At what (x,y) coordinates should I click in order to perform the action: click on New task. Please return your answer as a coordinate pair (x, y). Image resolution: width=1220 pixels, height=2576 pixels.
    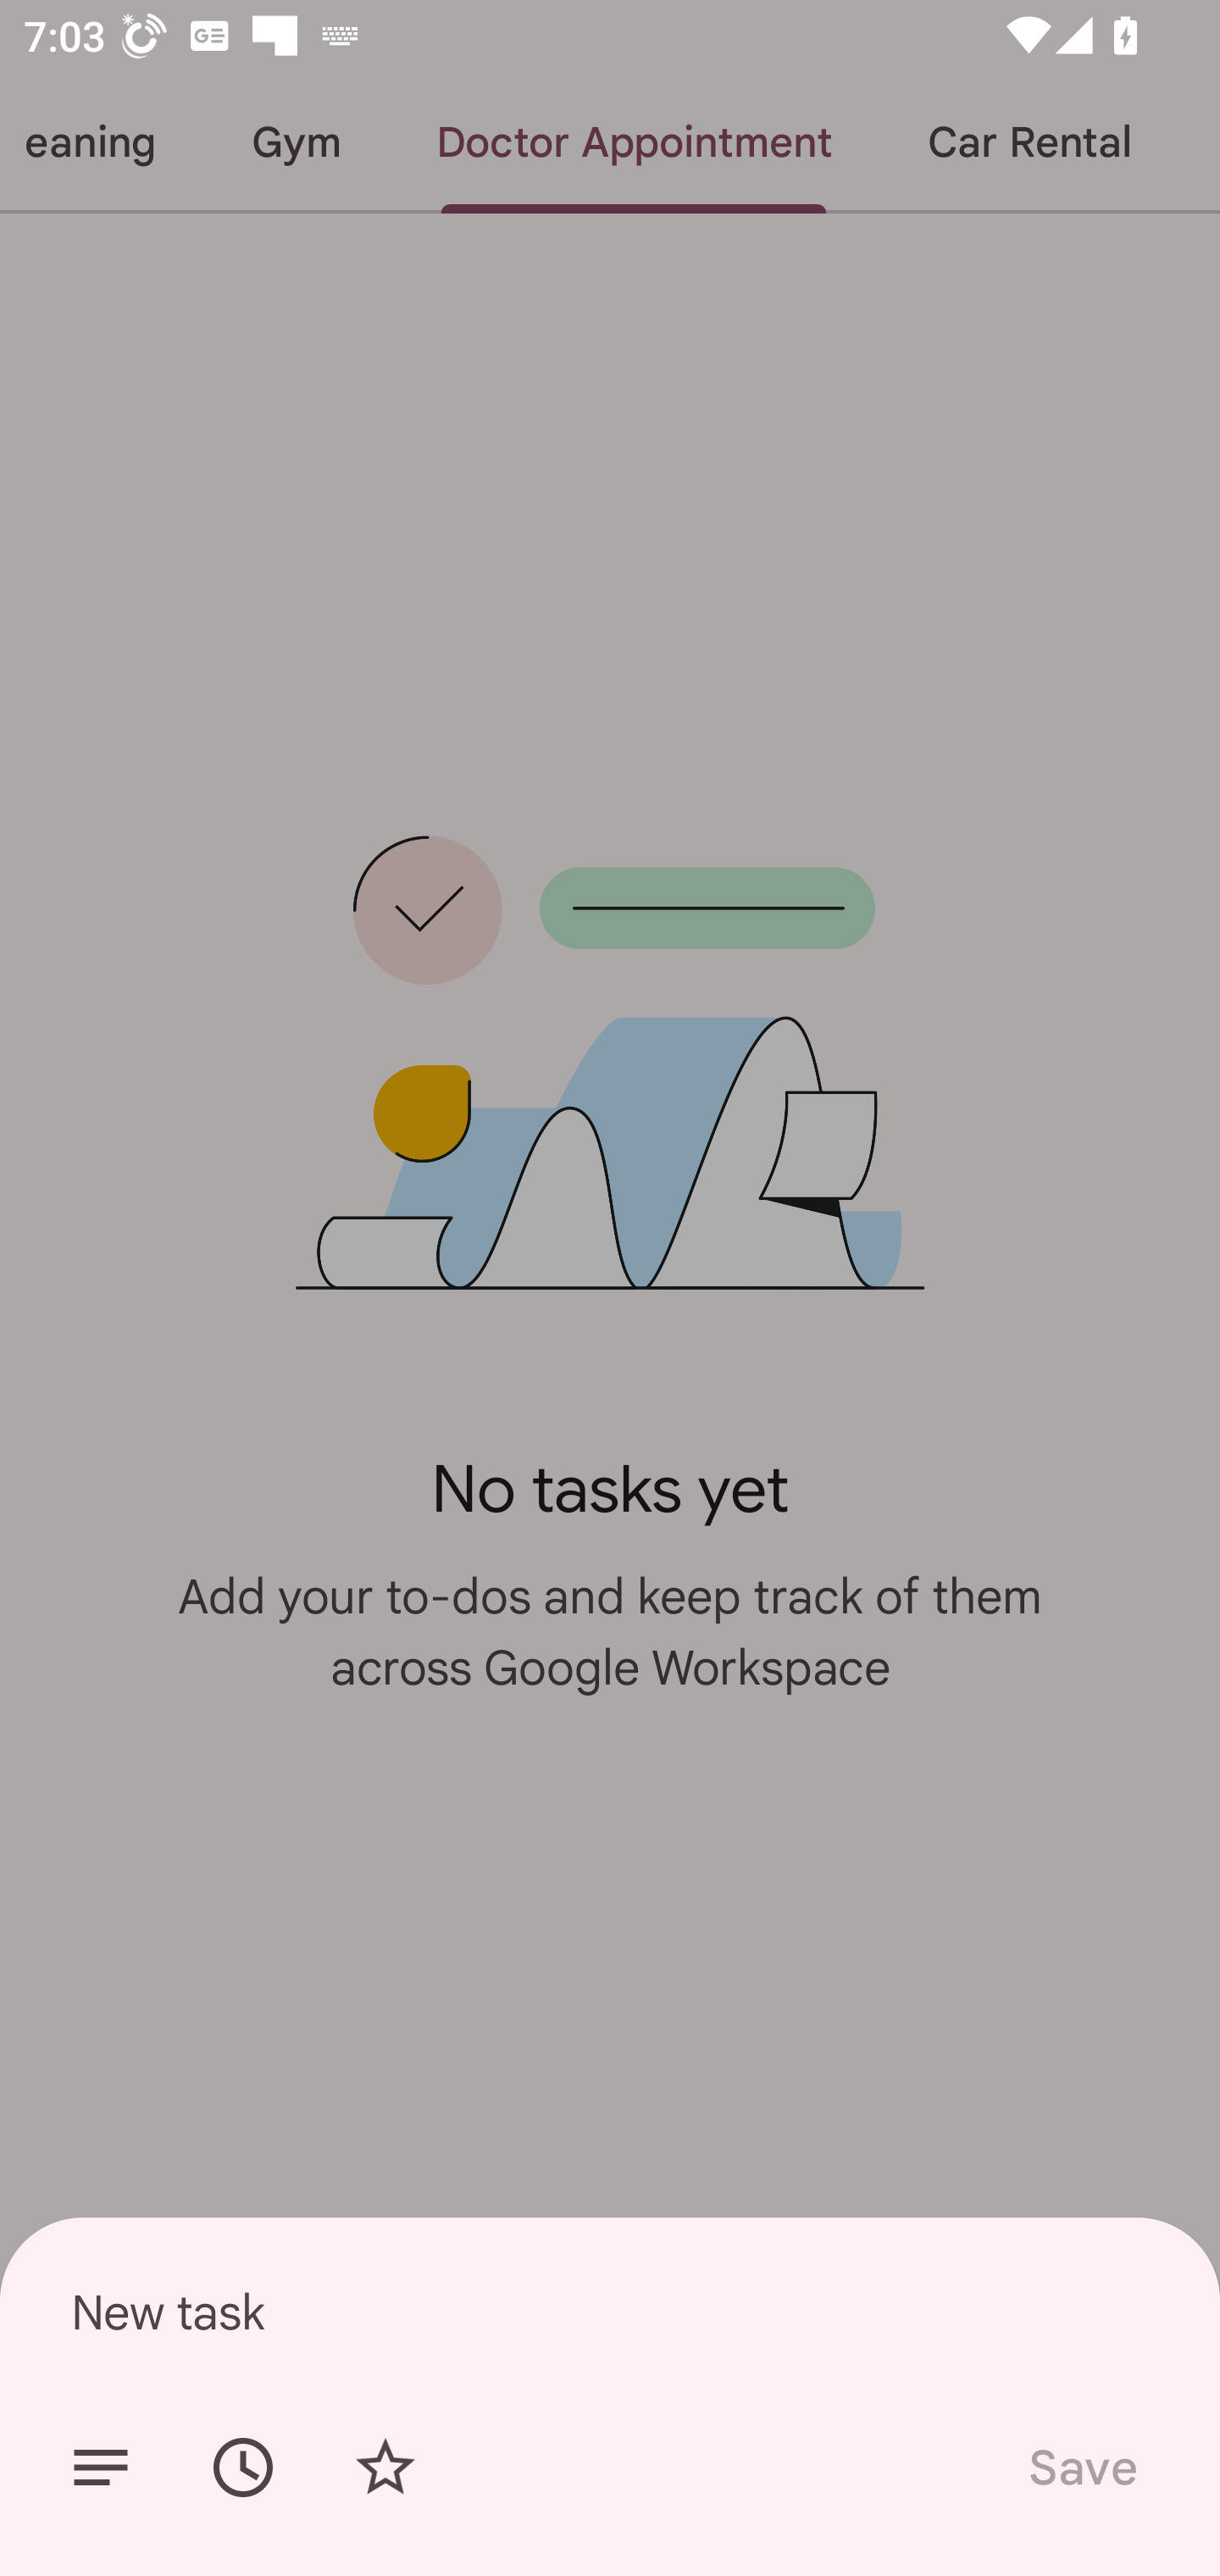
    Looking at the image, I should click on (610, 2312).